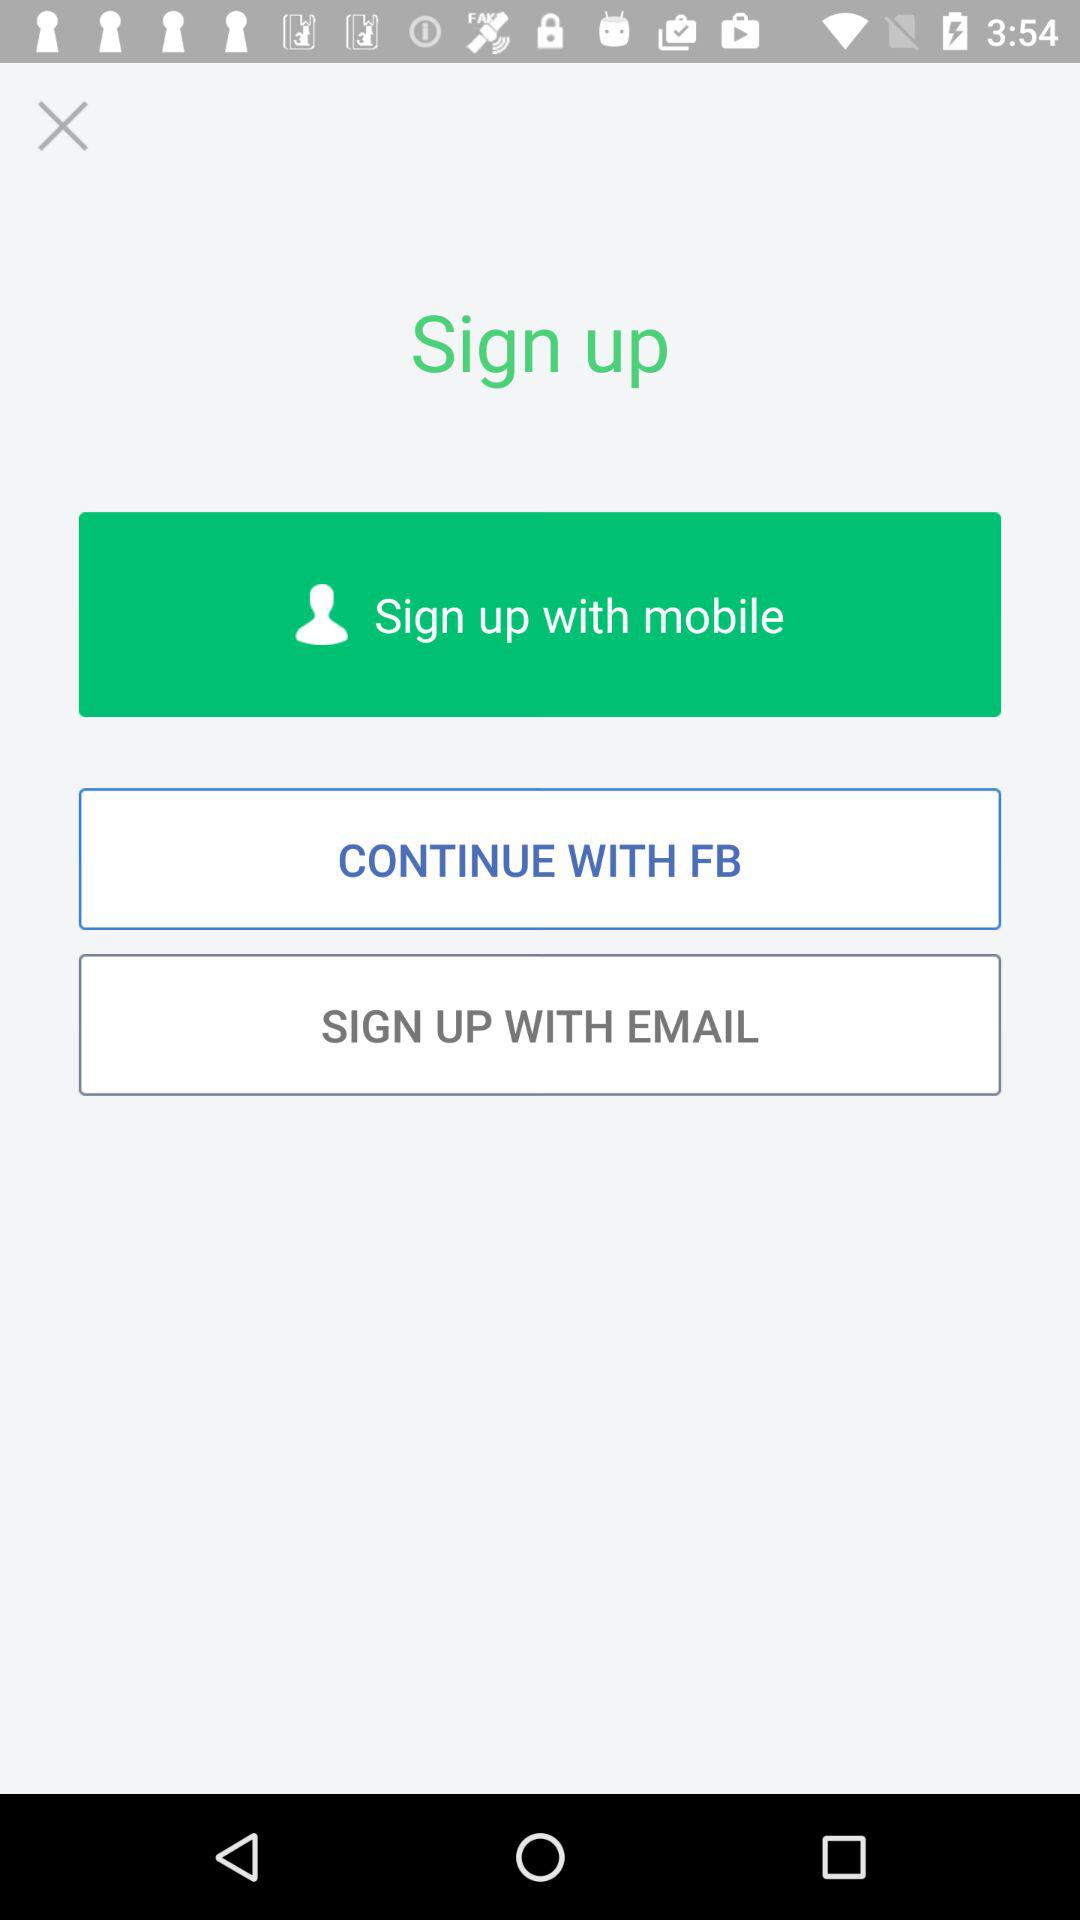  I want to click on open icon below the sign up with icon, so click(540, 859).